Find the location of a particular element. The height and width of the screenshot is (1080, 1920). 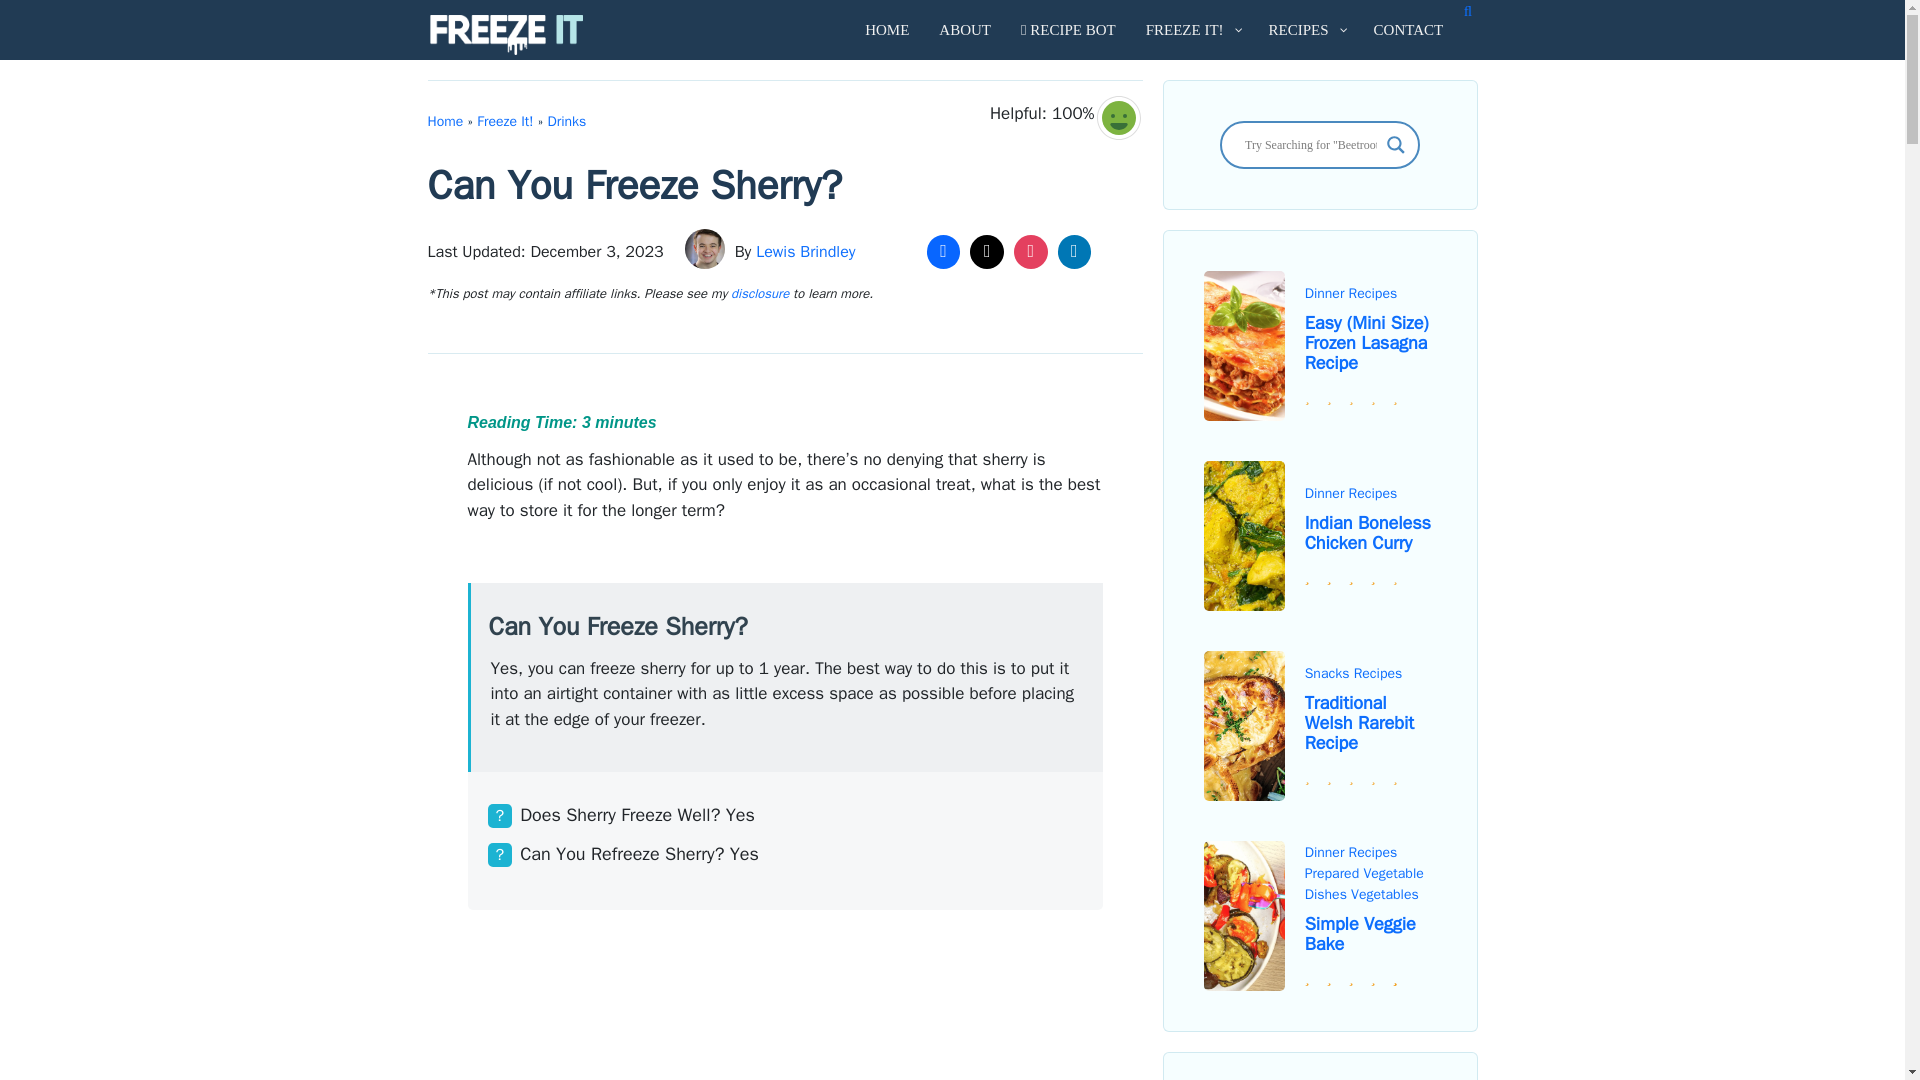

ABOUT is located at coordinates (964, 30).